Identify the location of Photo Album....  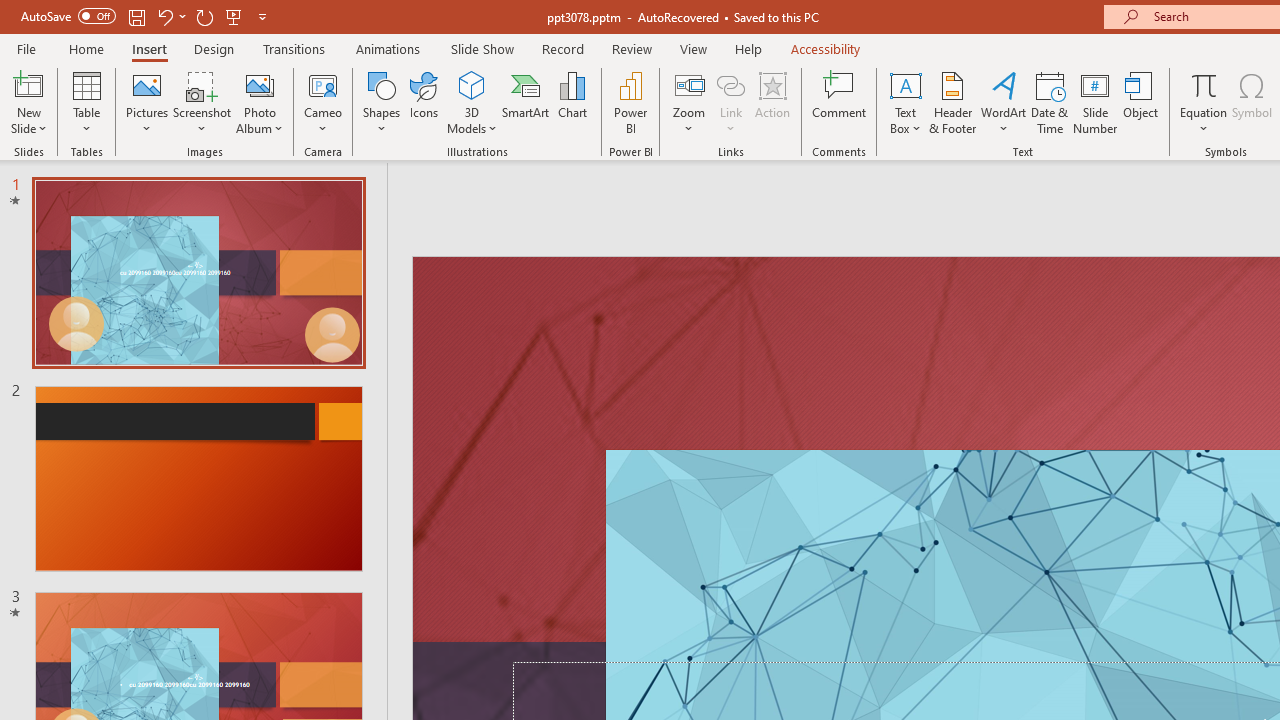
(260, 102).